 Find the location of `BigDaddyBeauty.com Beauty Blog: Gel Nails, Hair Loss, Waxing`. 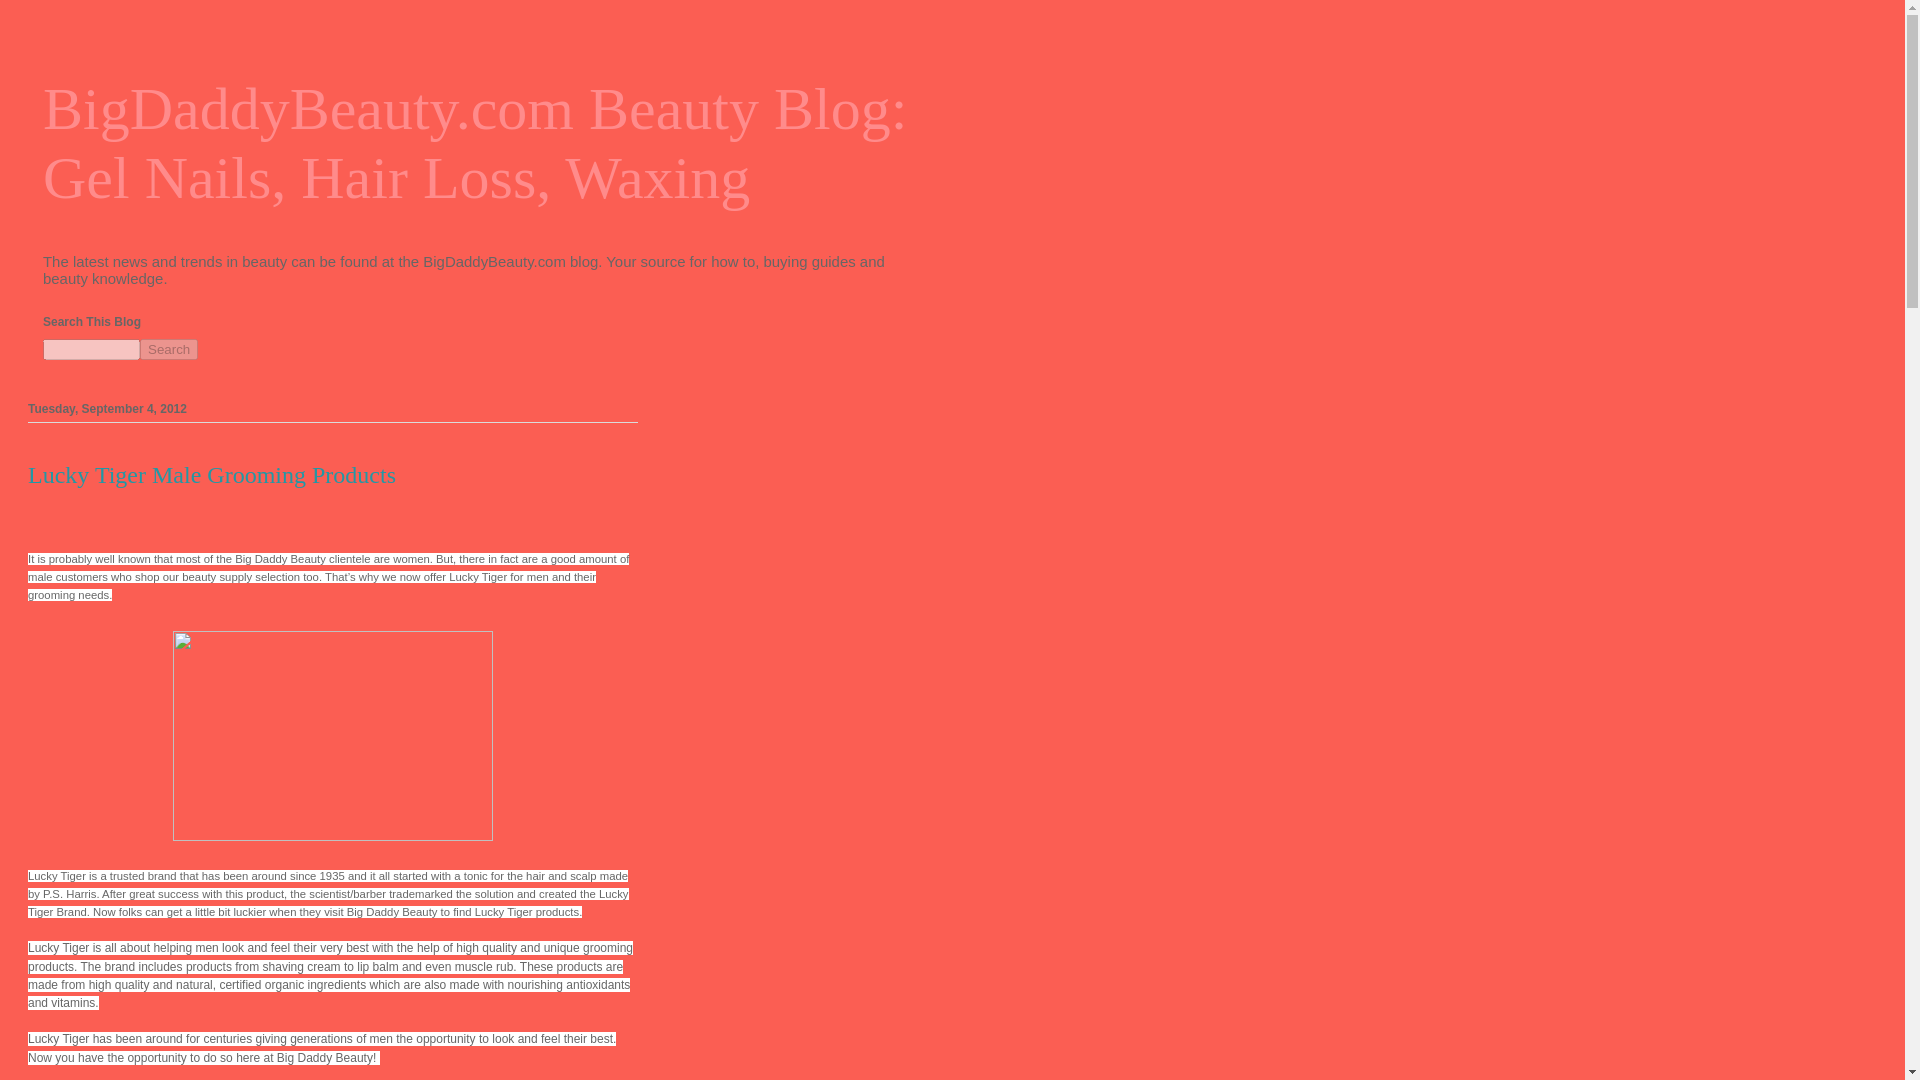

BigDaddyBeauty.com Beauty Blog: Gel Nails, Hair Loss, Waxing is located at coordinates (474, 142).